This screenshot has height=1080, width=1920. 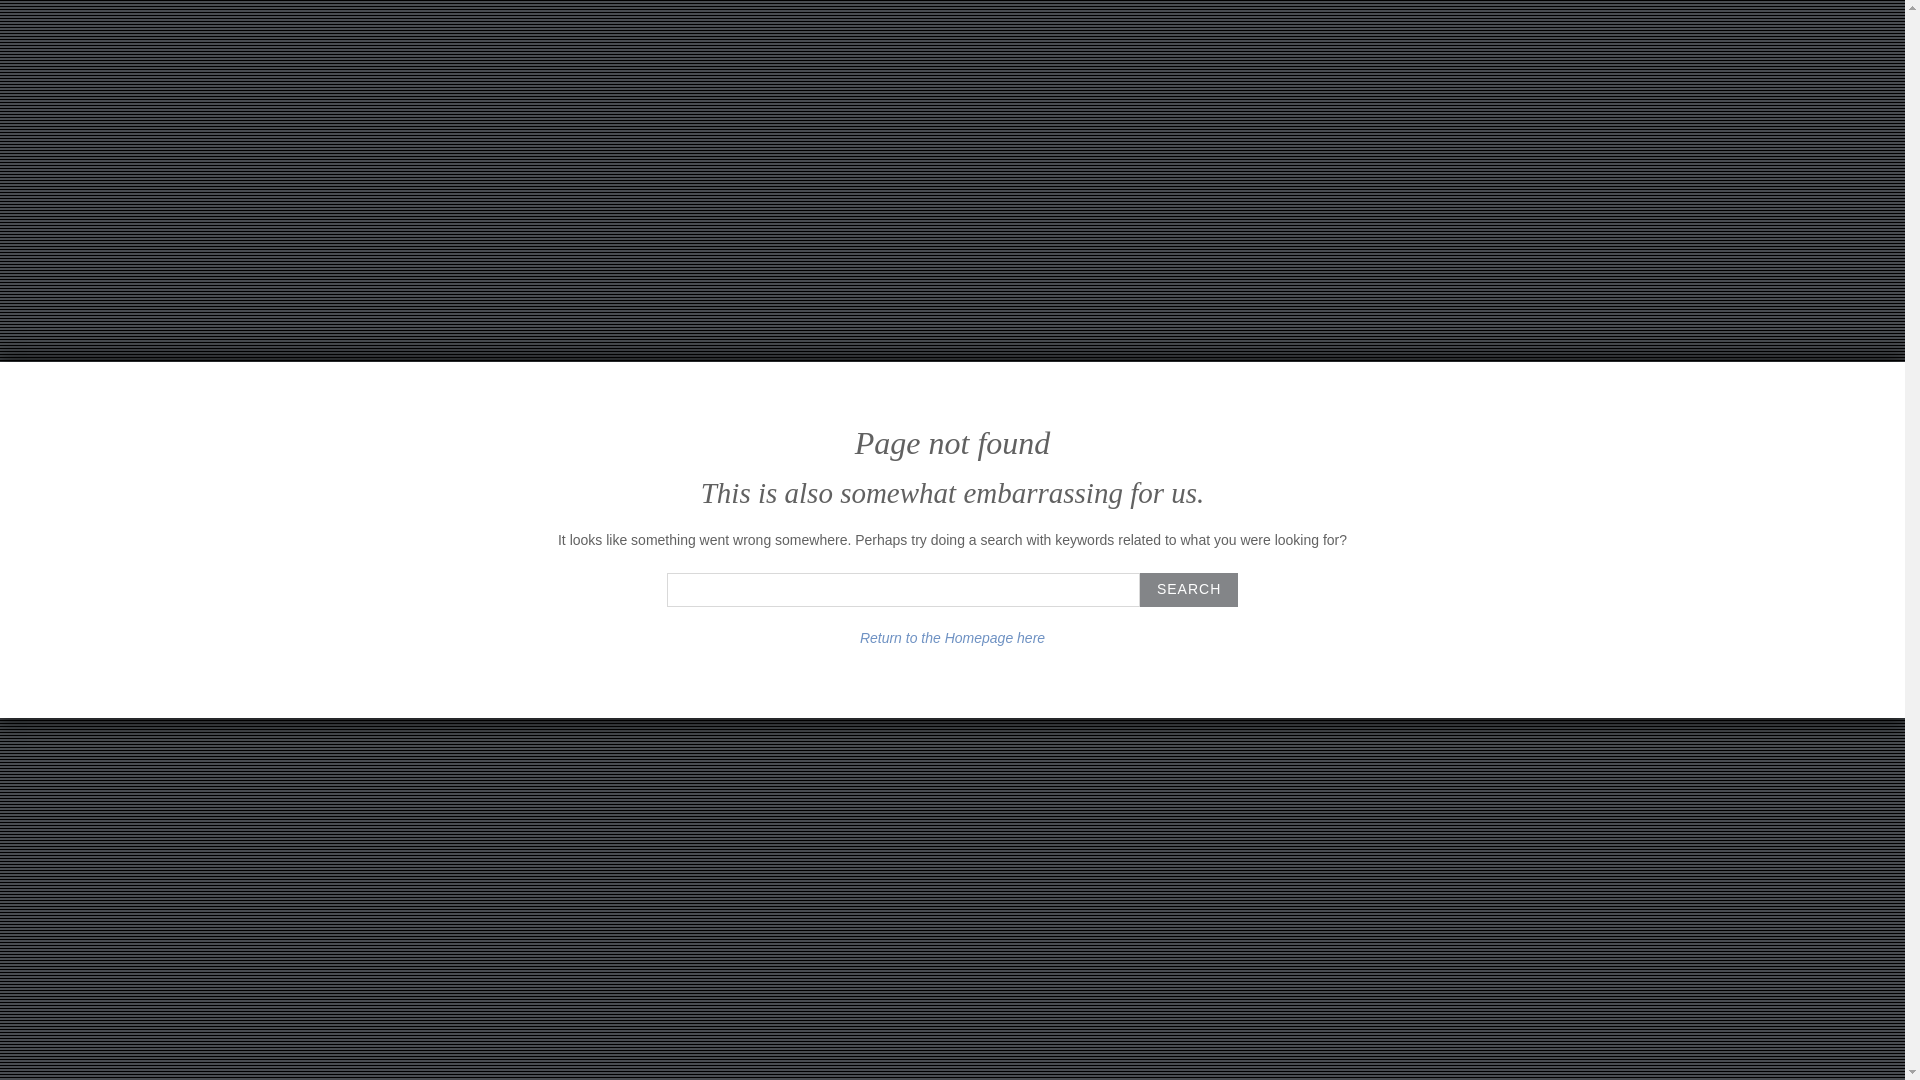 I want to click on Return to the Homepage here, so click(x=952, y=637).